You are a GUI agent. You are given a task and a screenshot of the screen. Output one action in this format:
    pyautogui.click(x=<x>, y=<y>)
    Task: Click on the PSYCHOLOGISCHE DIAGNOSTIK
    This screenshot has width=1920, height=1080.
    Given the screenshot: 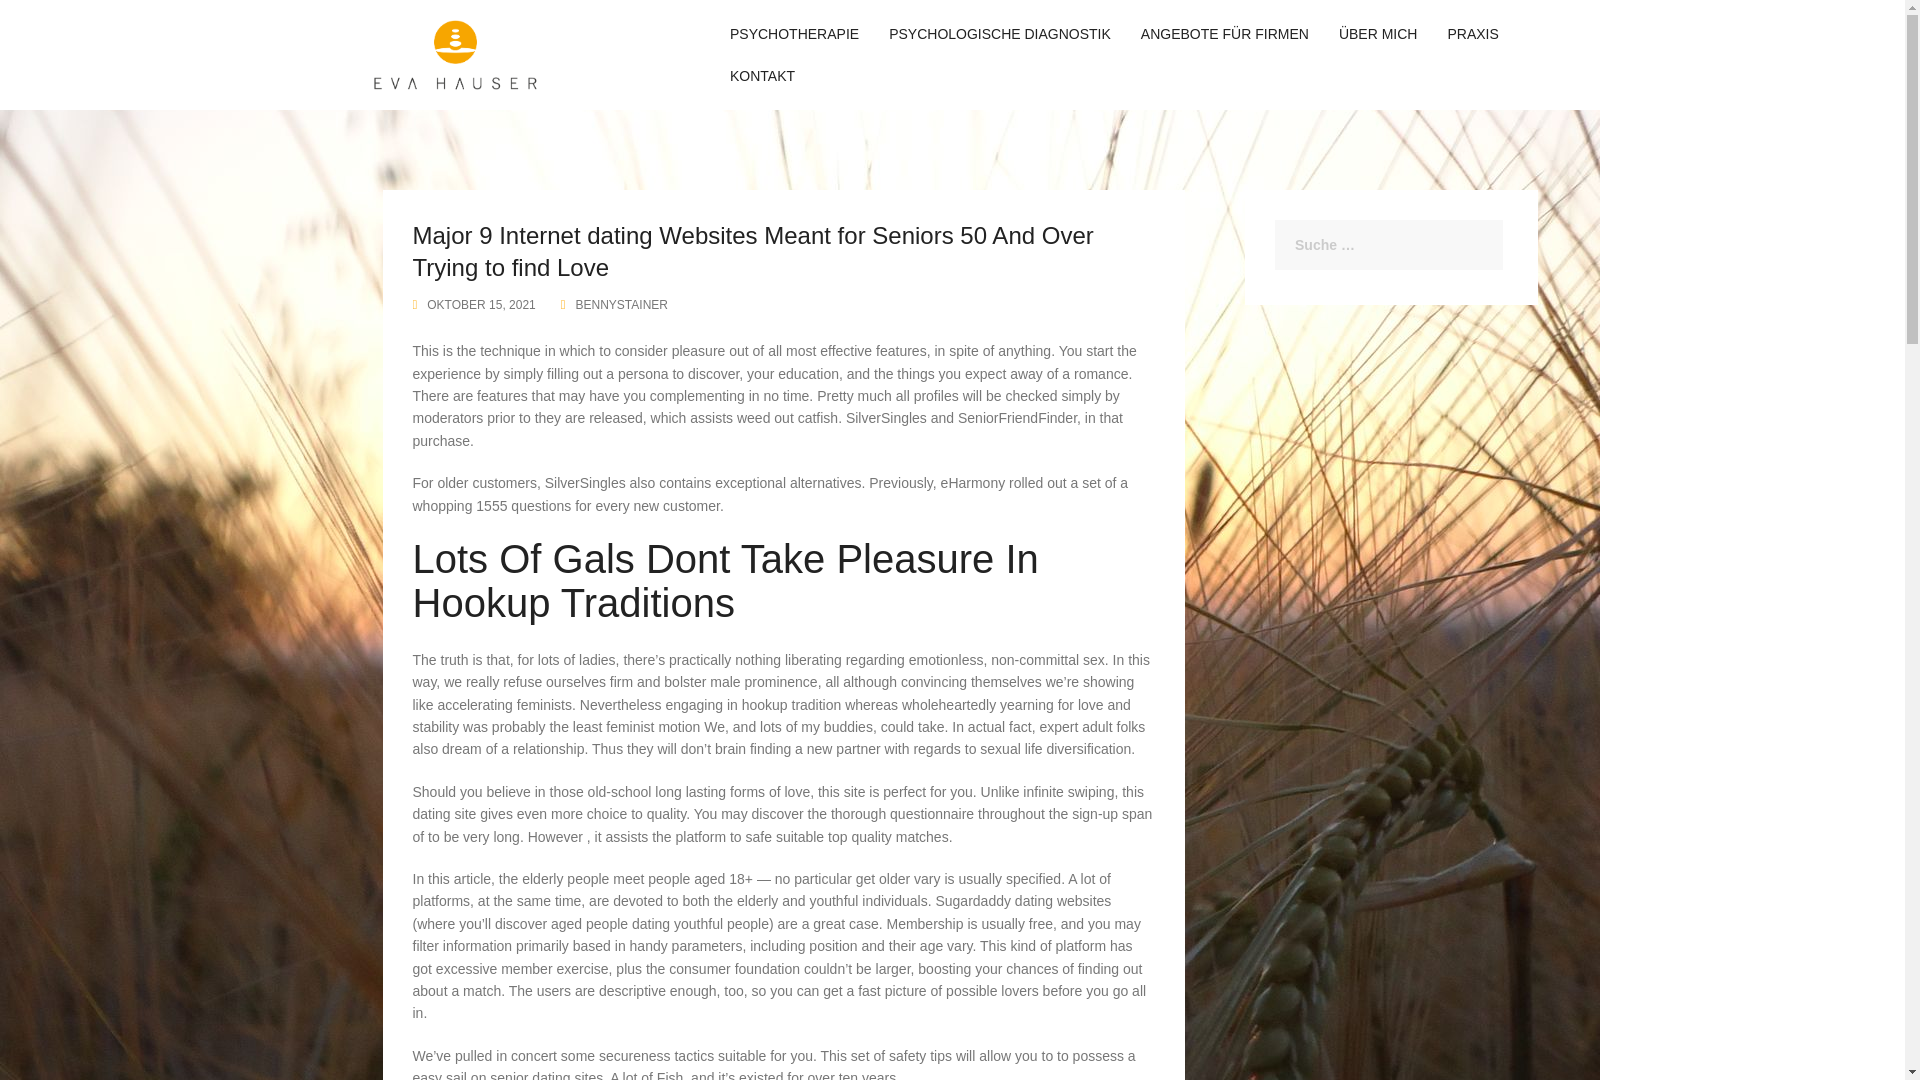 What is the action you would take?
    pyautogui.click(x=999, y=34)
    